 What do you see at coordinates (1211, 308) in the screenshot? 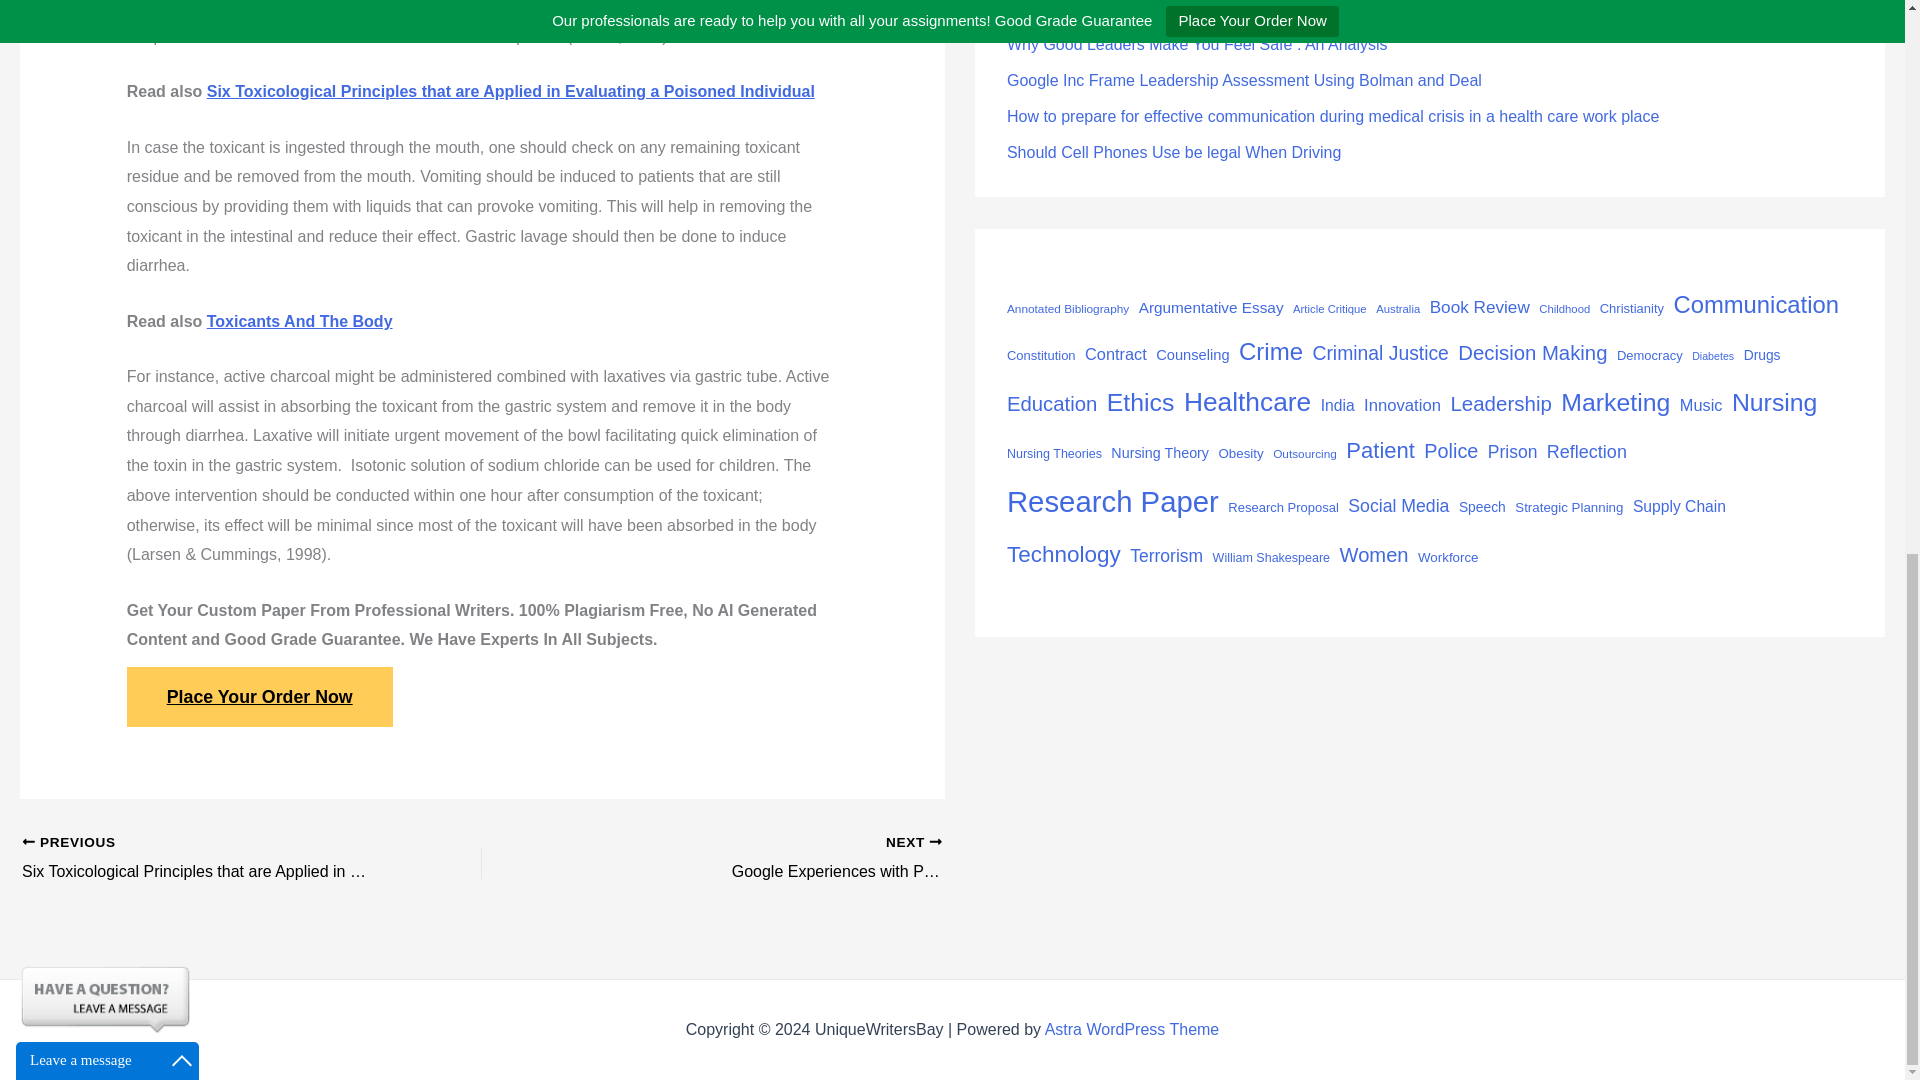
I see `Constitution` at bounding box center [1211, 308].